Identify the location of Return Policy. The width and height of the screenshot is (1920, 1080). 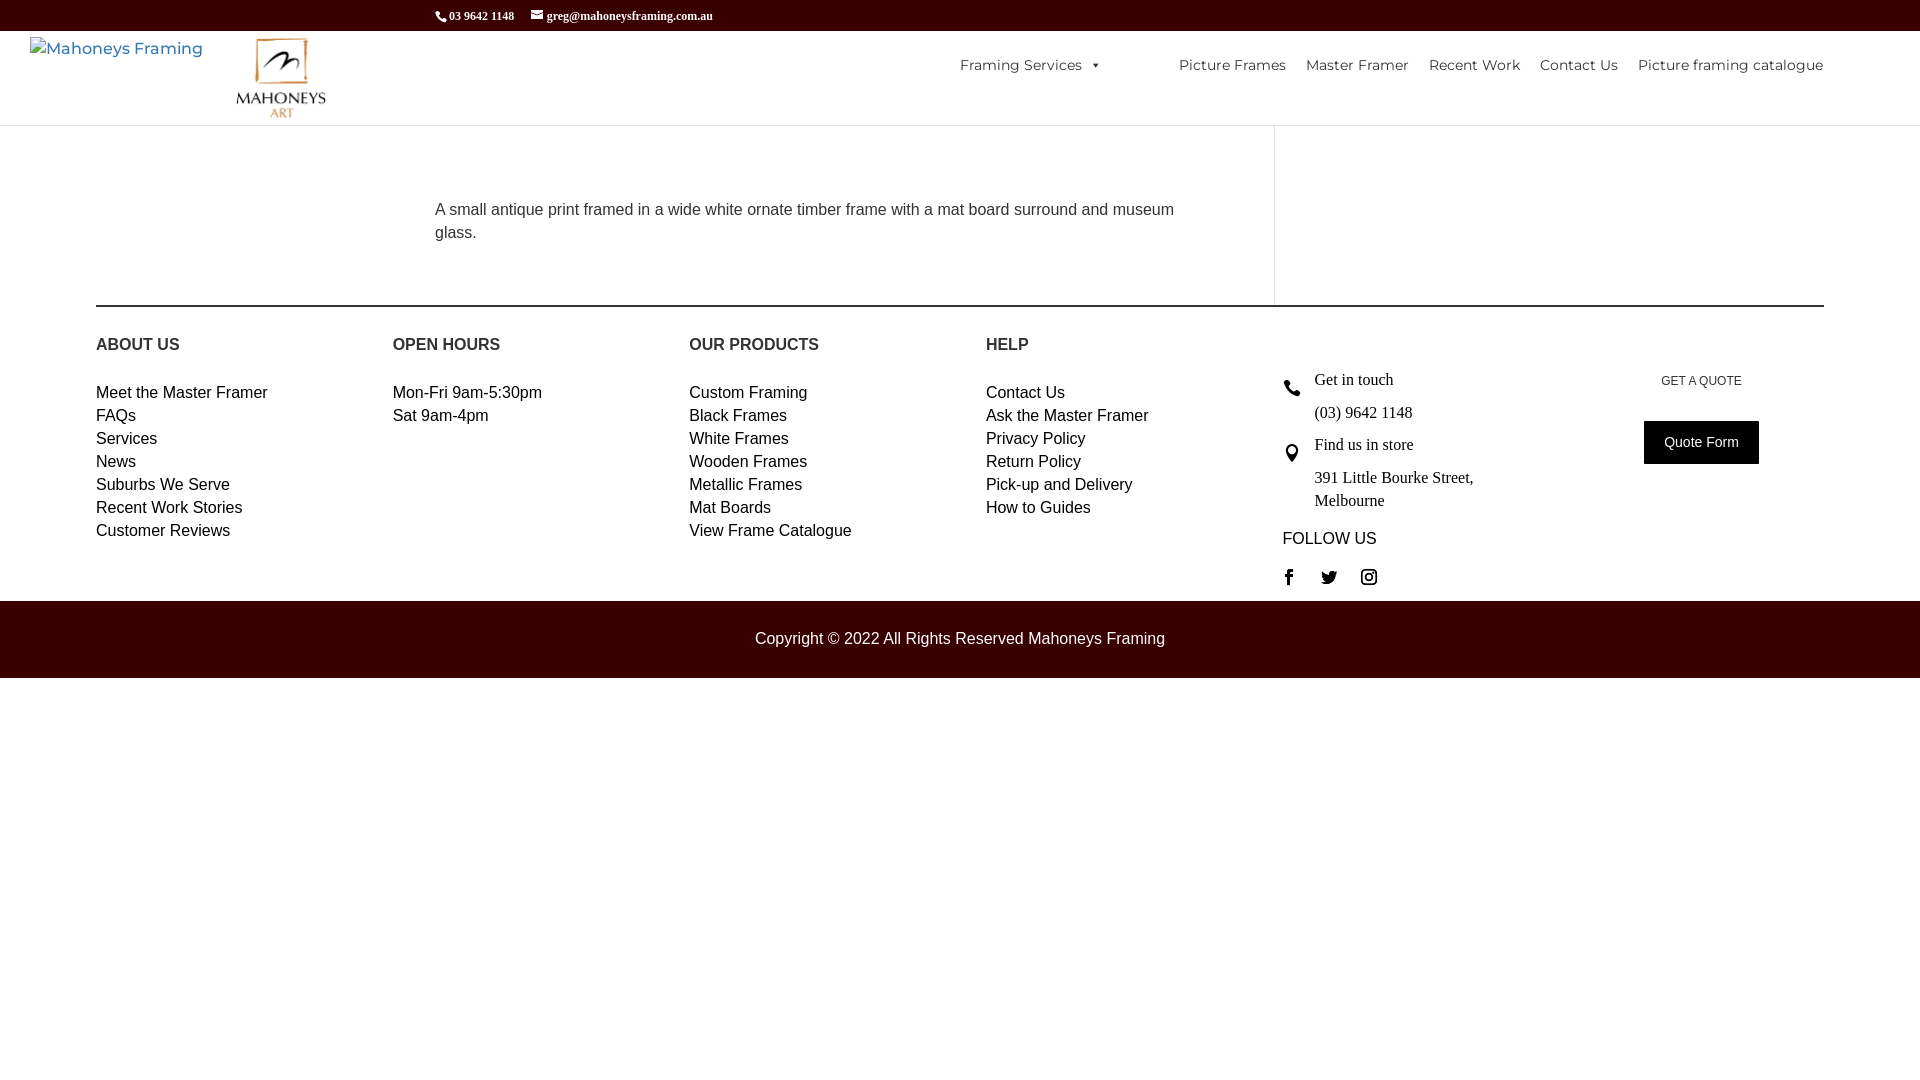
(1034, 462).